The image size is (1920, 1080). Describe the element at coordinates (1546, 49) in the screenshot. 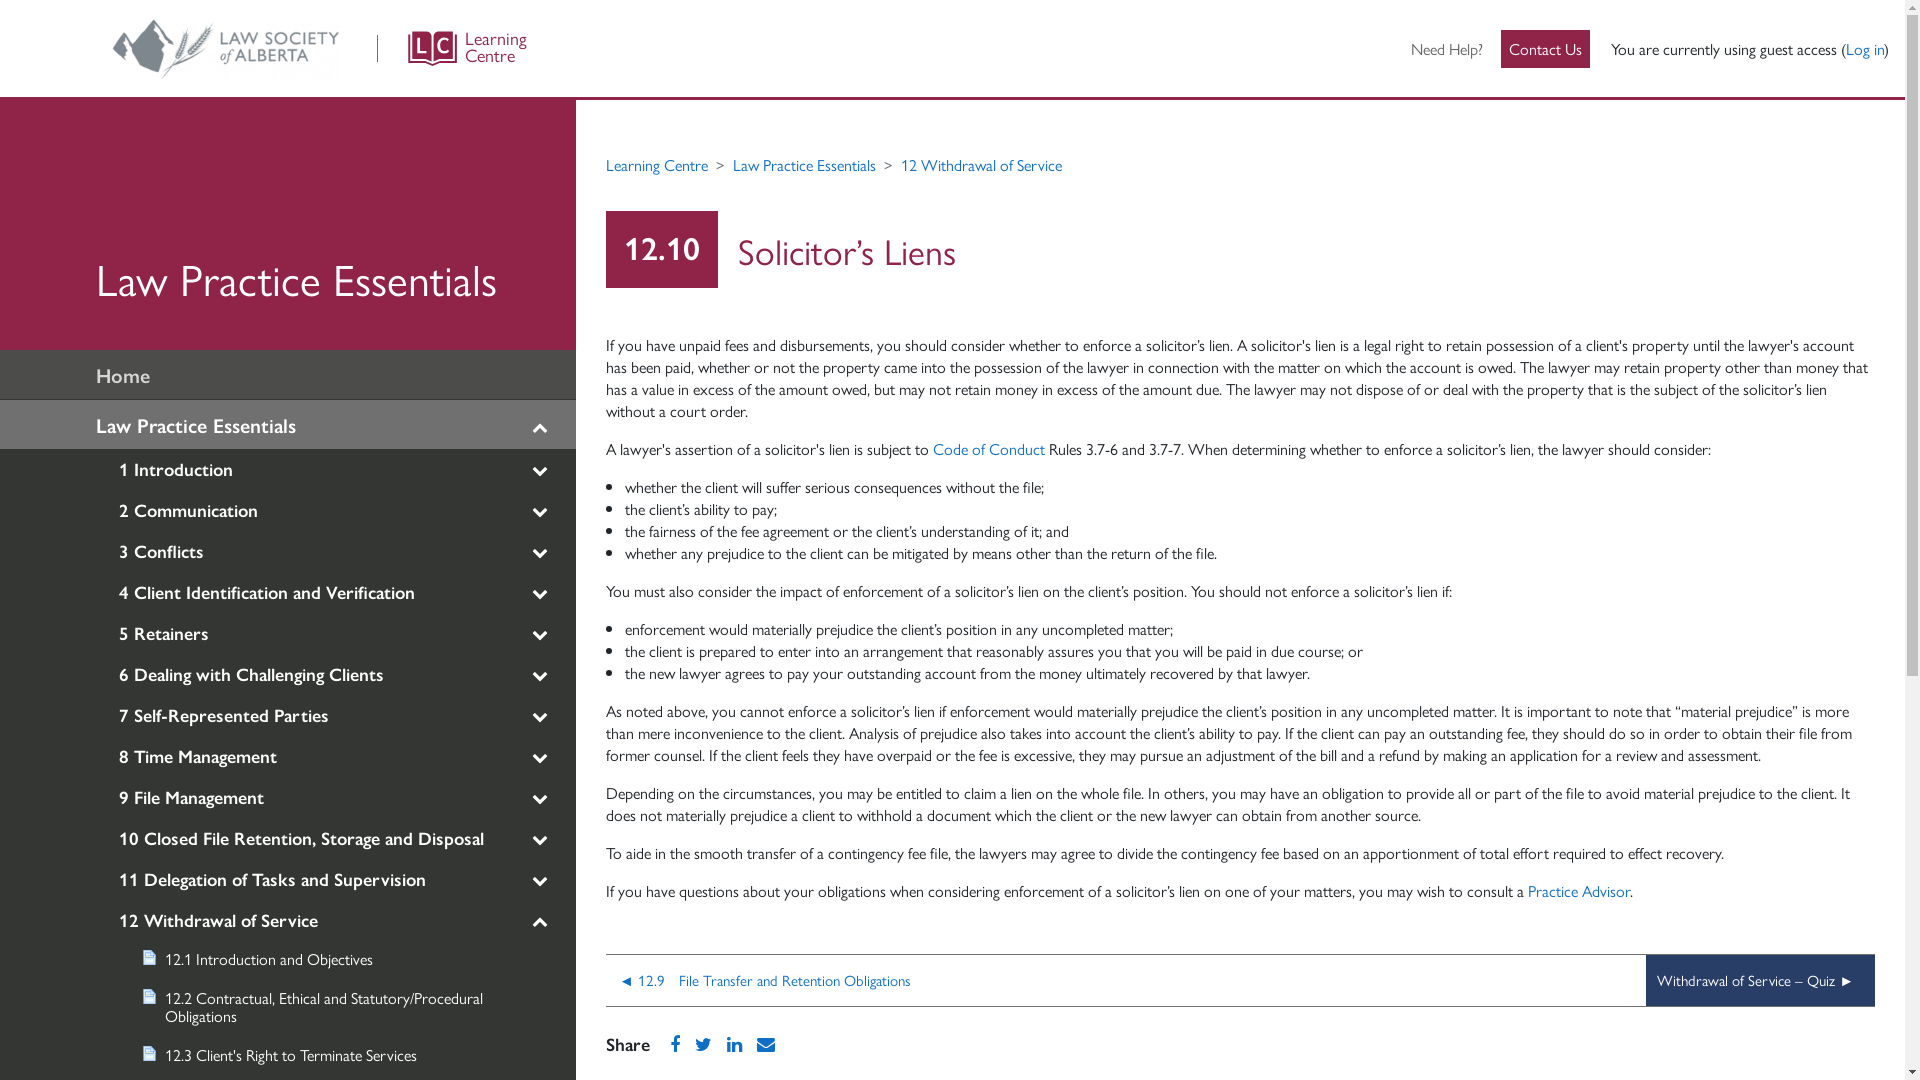

I see `Contact Us` at that location.